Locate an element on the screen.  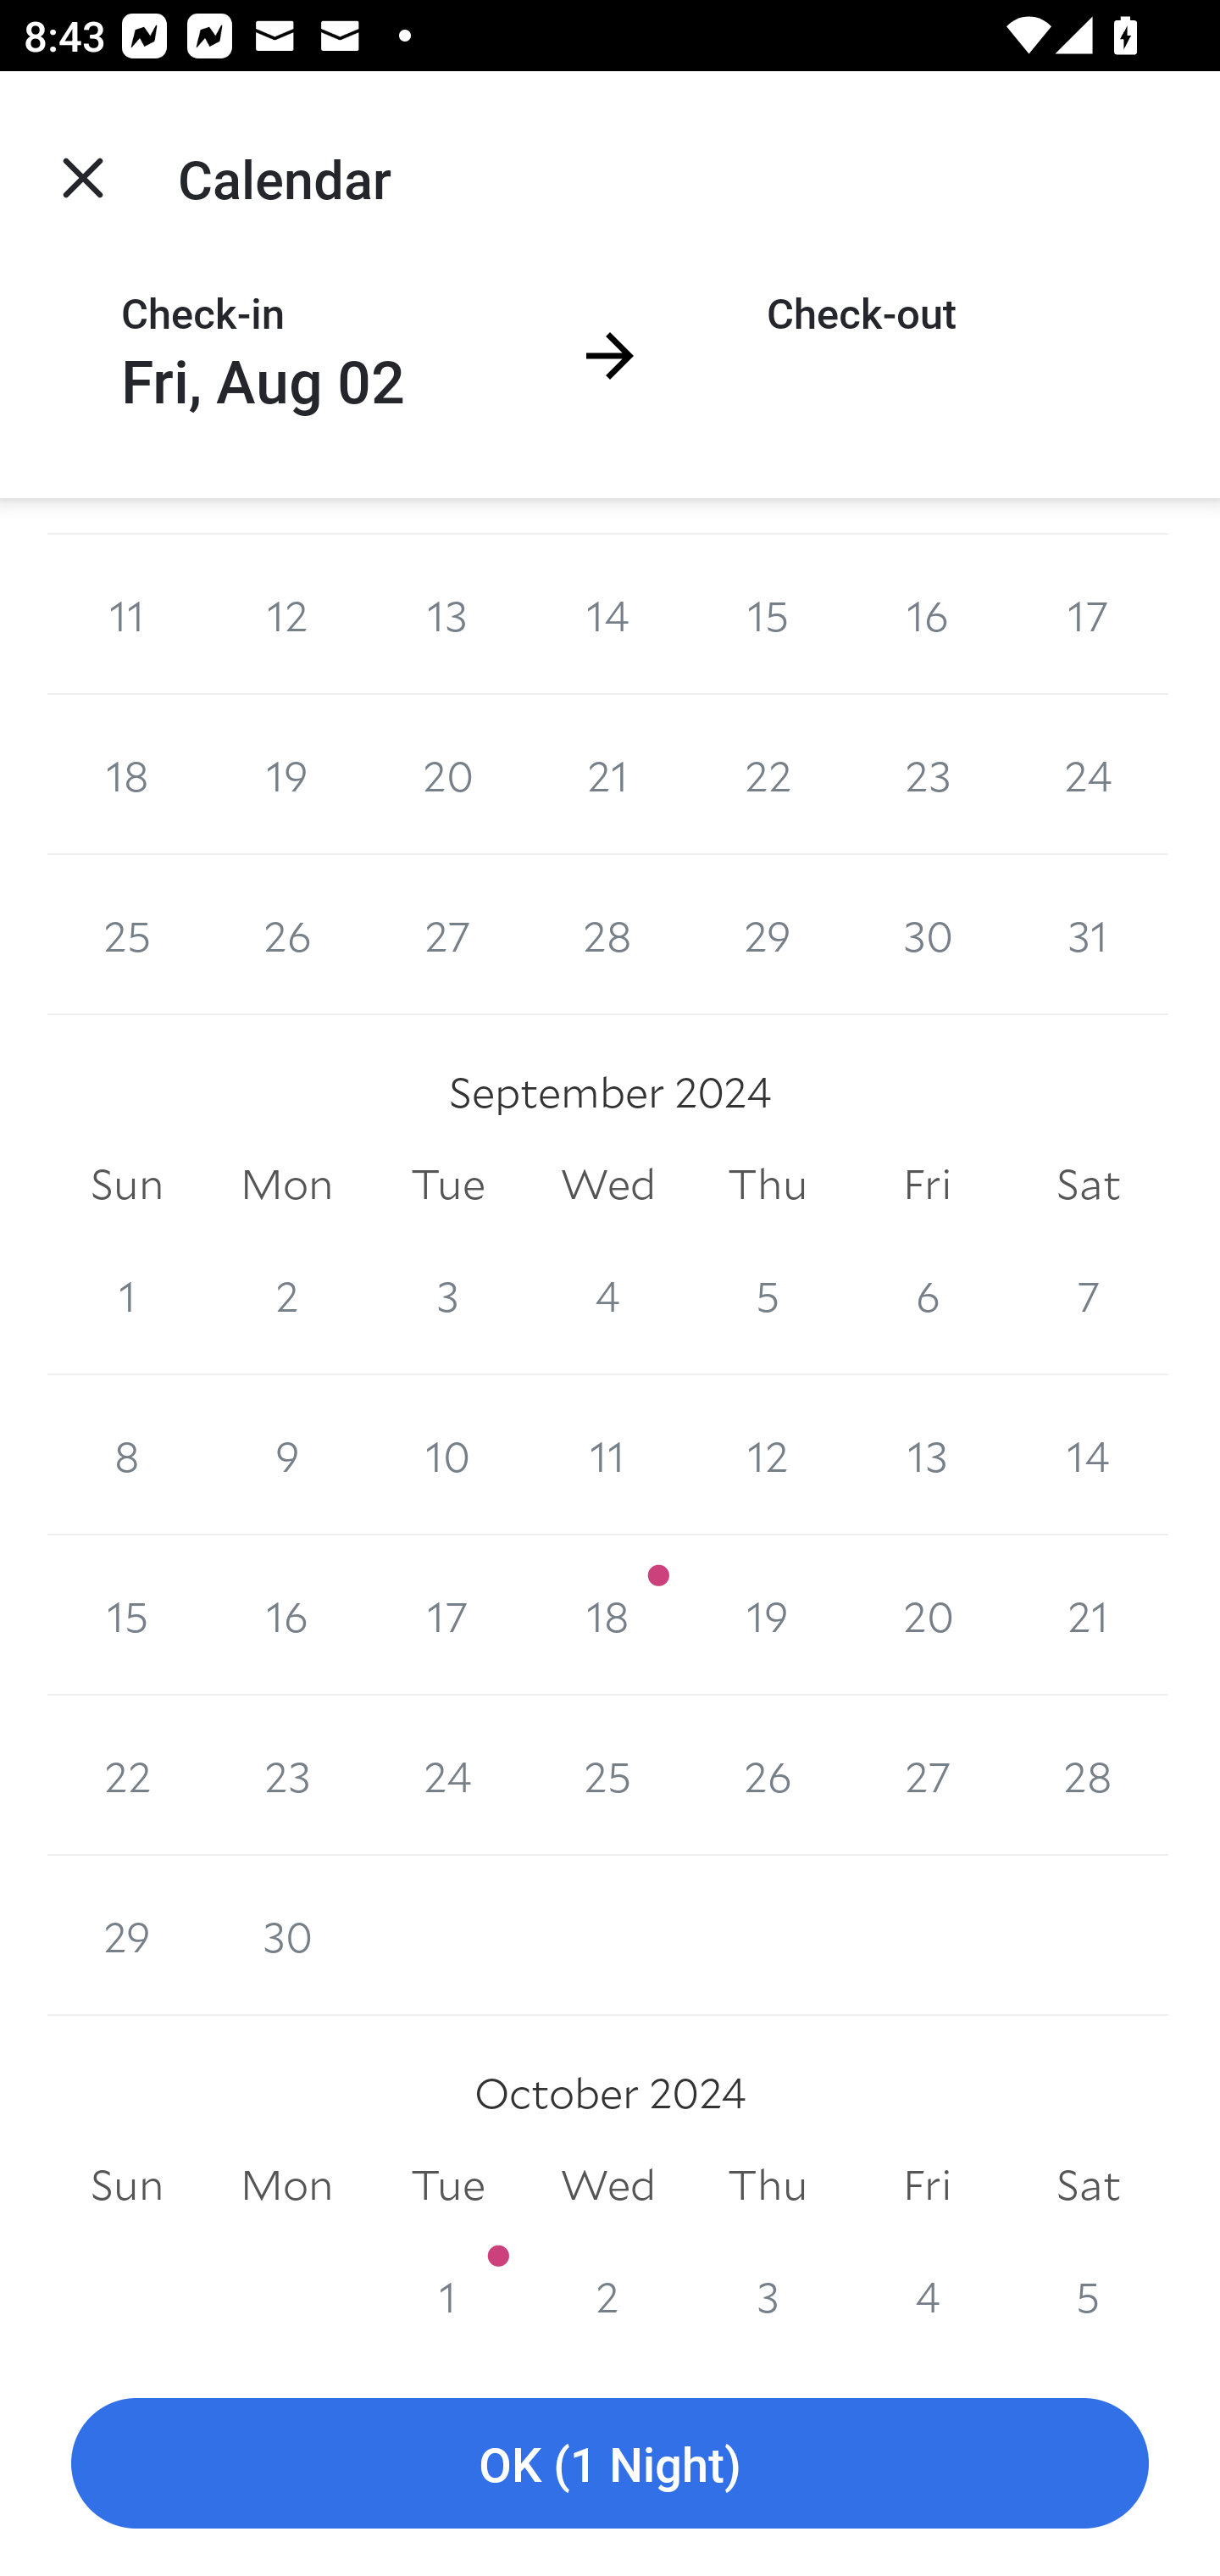
5 5 September 2024 is located at coordinates (768, 1295).